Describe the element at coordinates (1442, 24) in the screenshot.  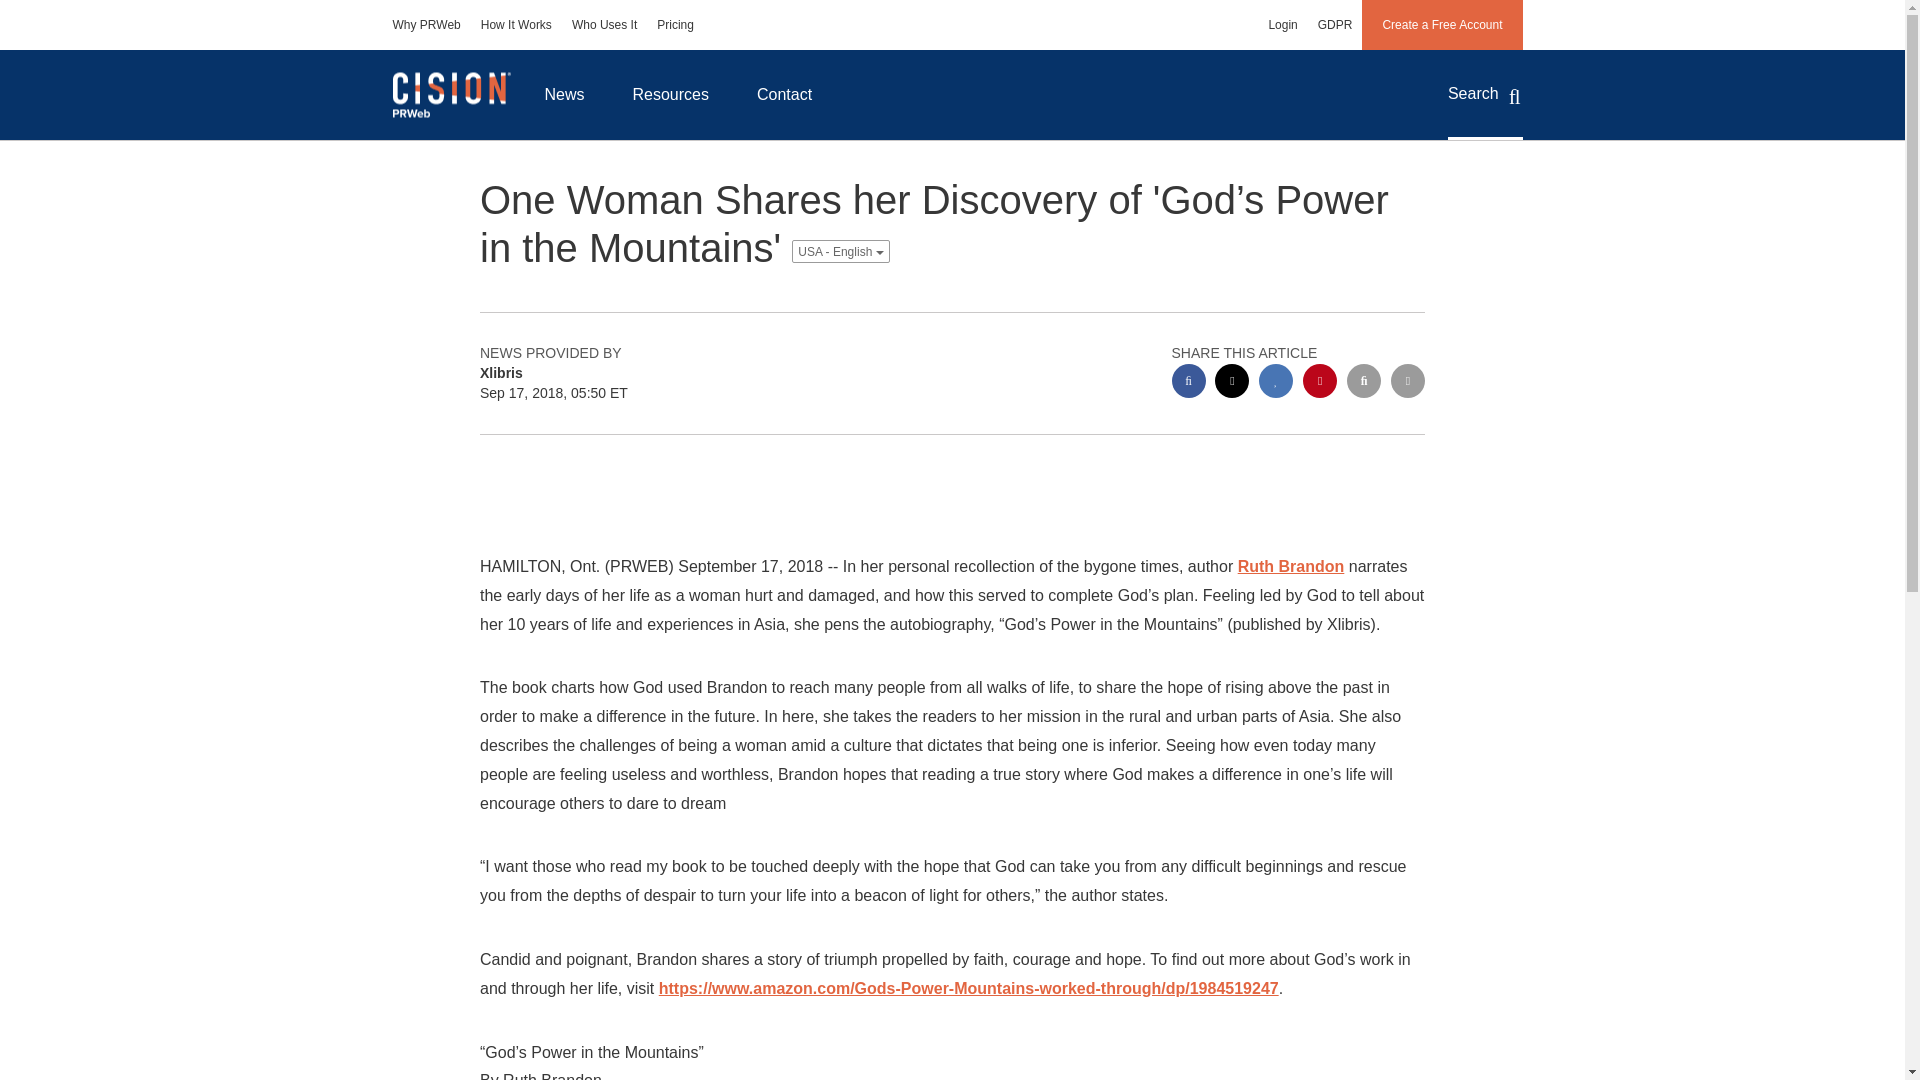
I see `Create a Free Account` at that location.